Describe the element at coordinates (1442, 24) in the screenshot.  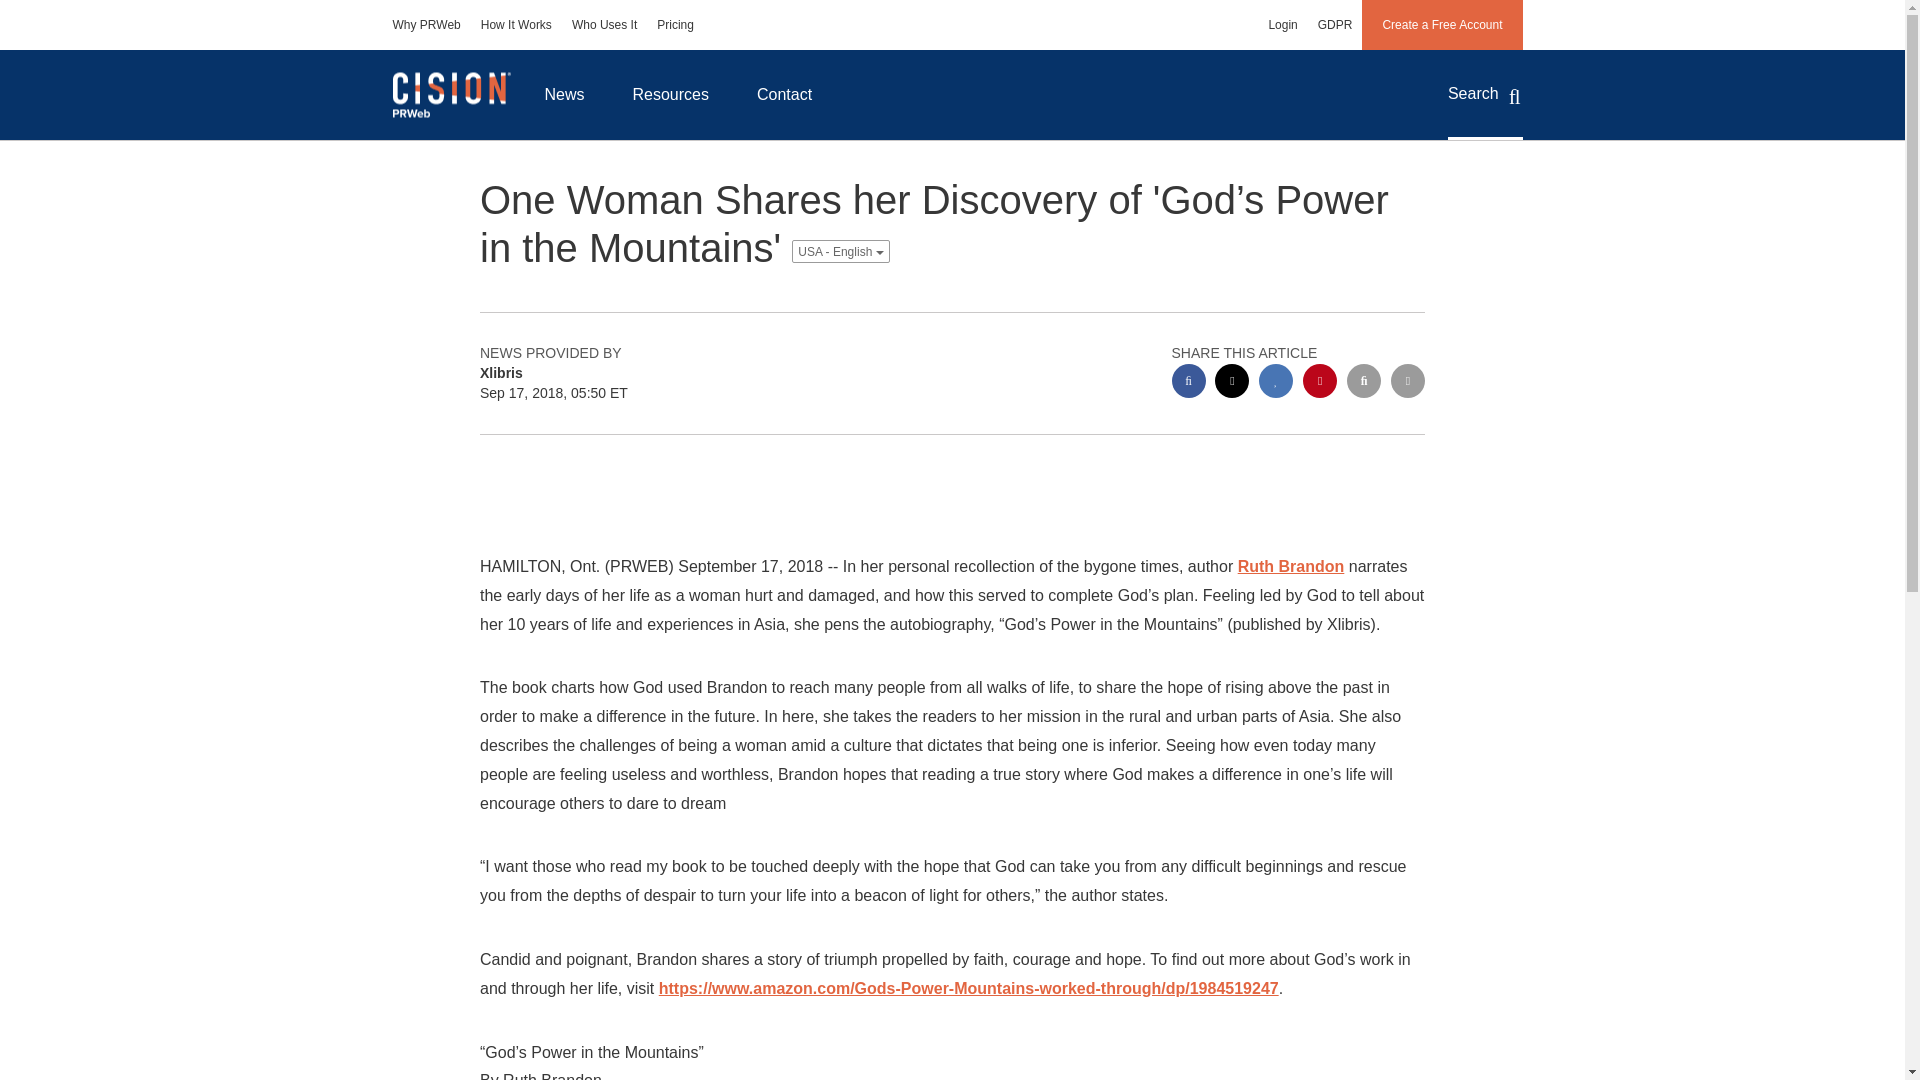
I see `Create a Free Account` at that location.